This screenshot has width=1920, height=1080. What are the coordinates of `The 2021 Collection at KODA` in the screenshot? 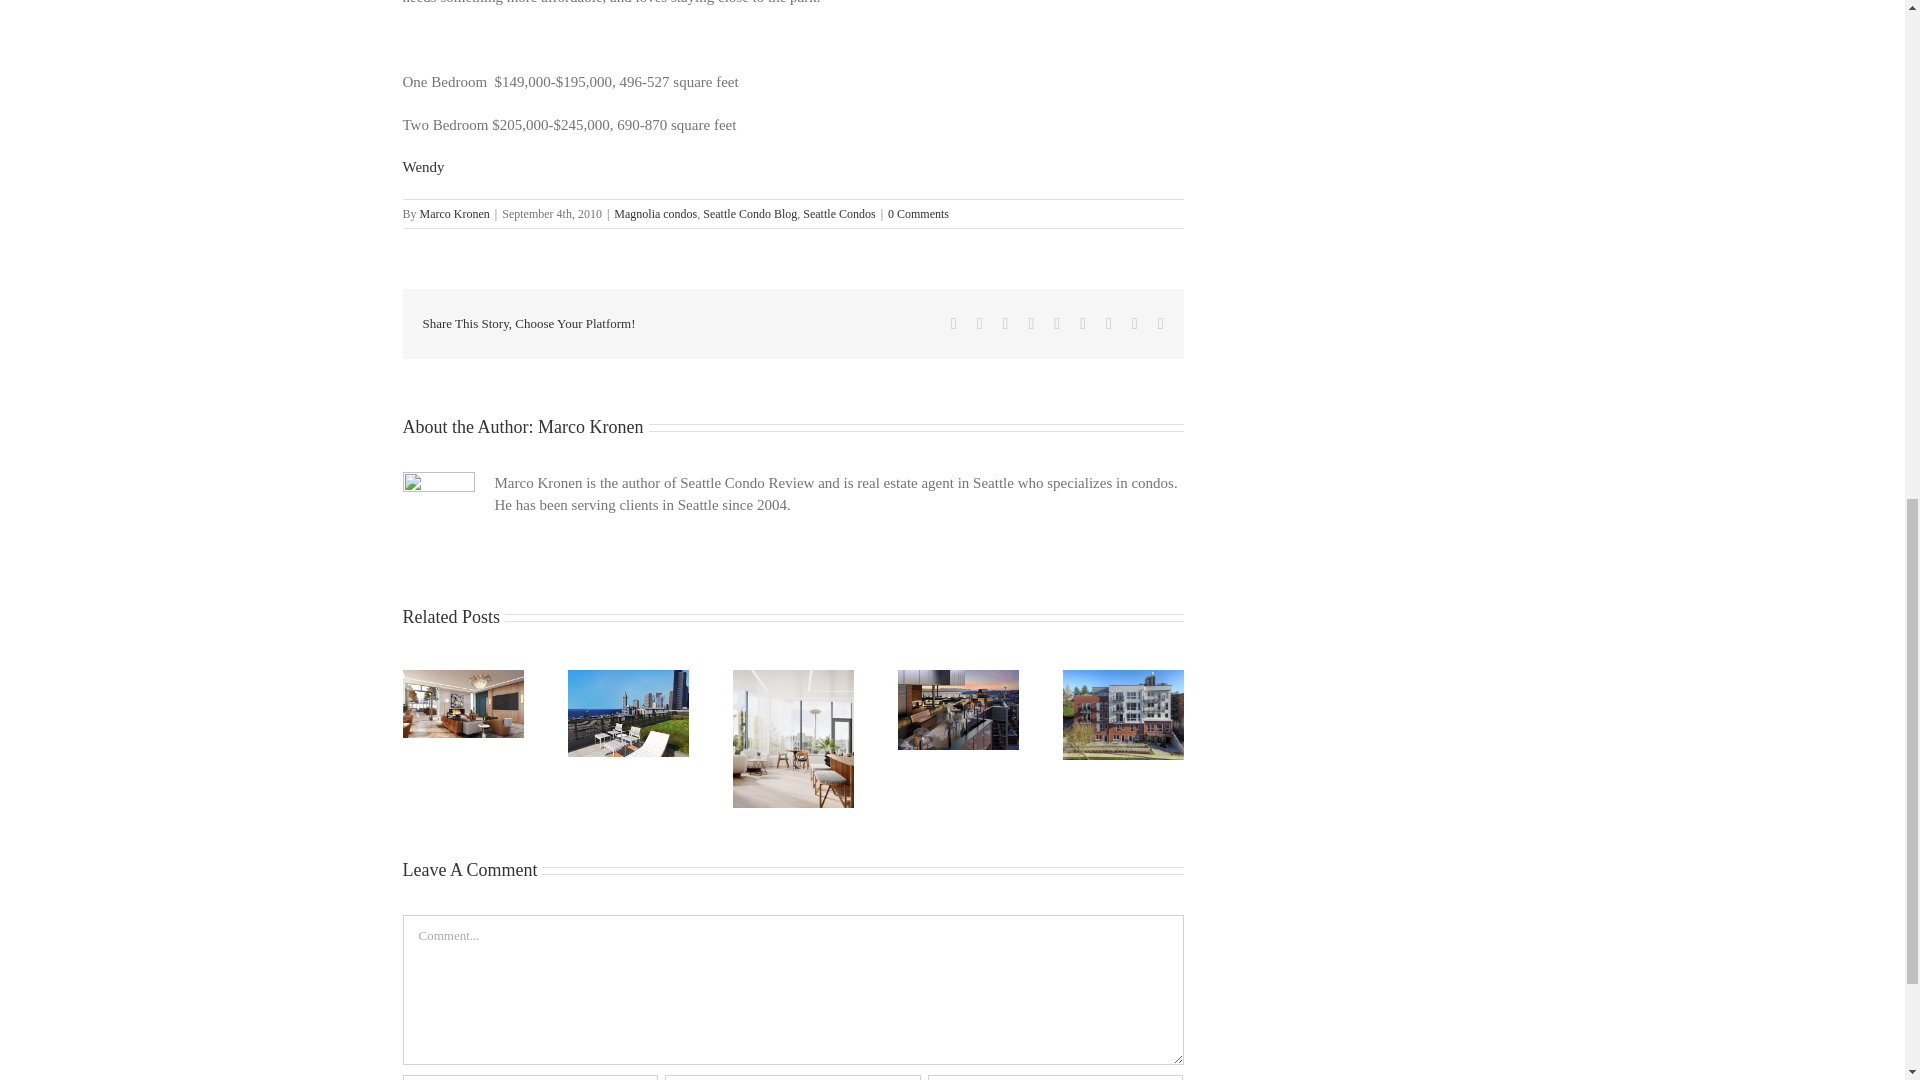 It's located at (628, 713).